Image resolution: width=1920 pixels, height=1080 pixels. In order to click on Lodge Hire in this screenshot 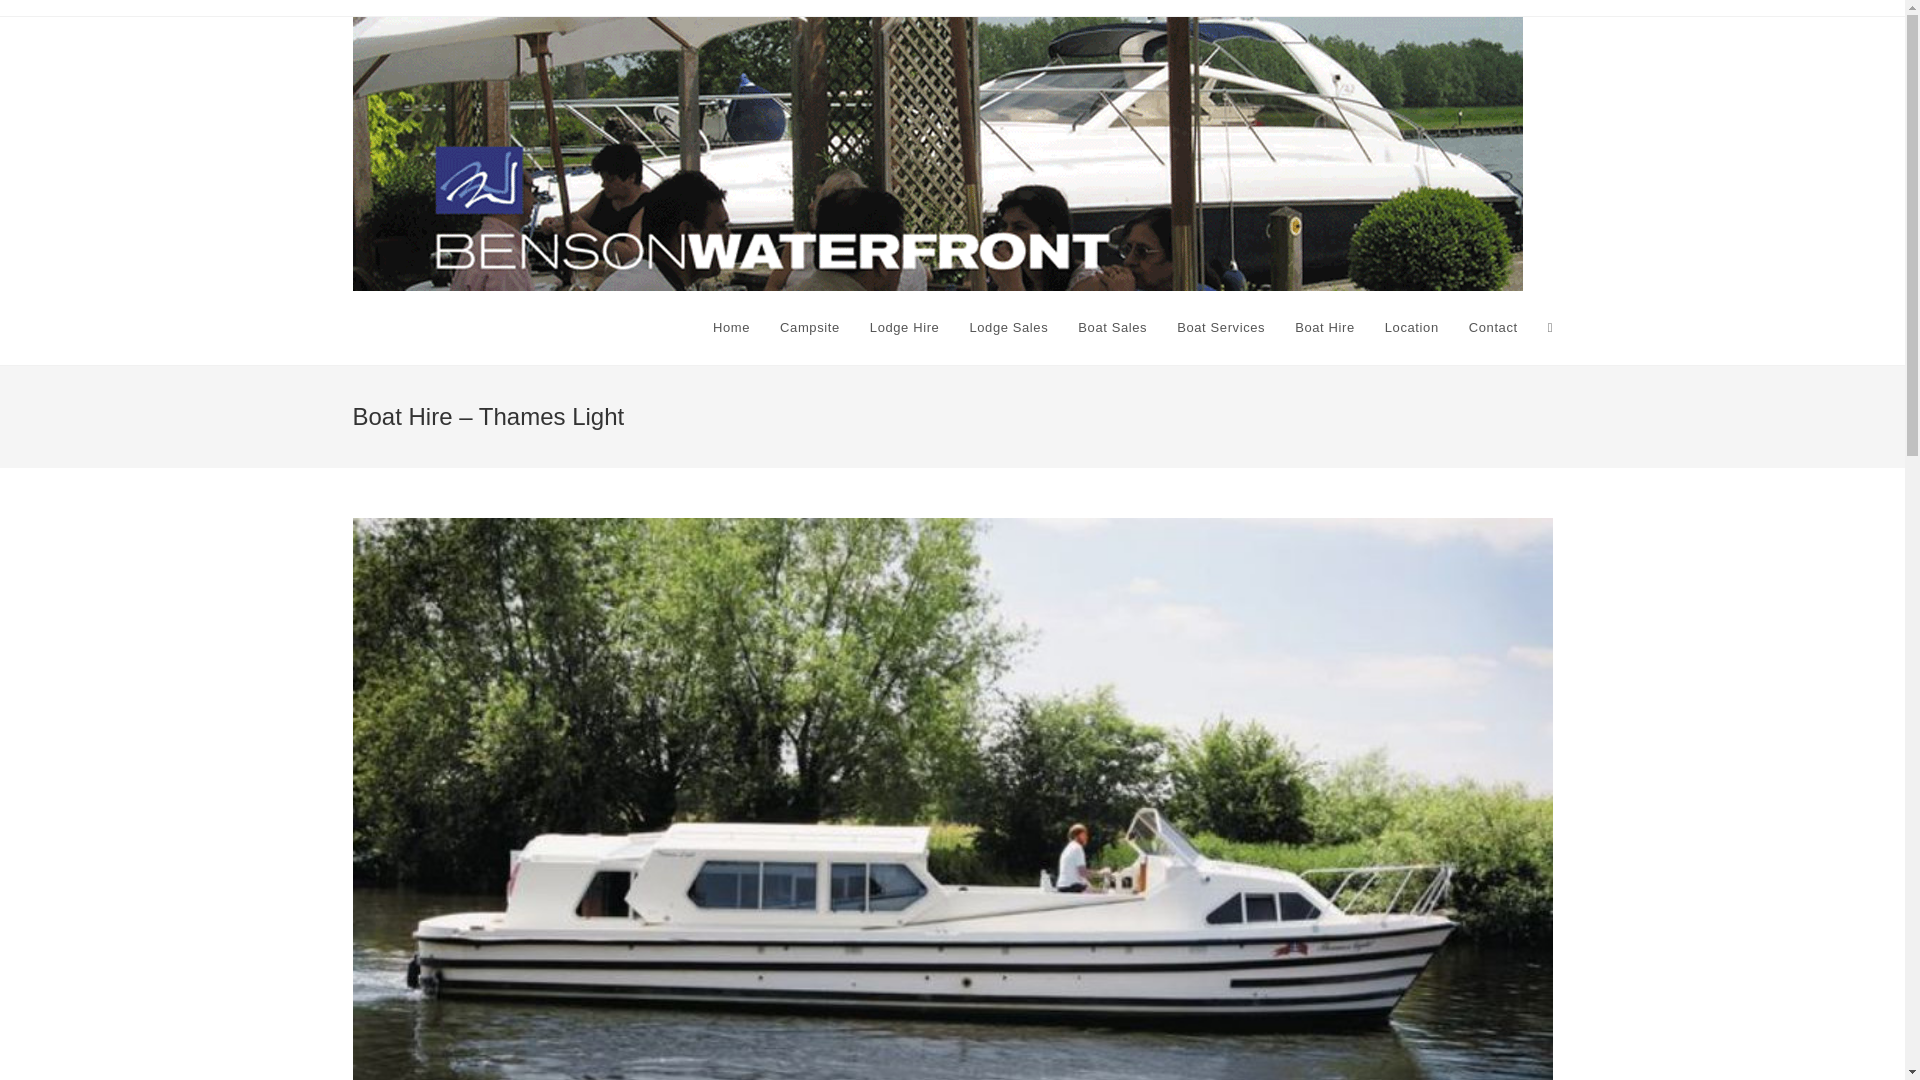, I will do `click(904, 328)`.